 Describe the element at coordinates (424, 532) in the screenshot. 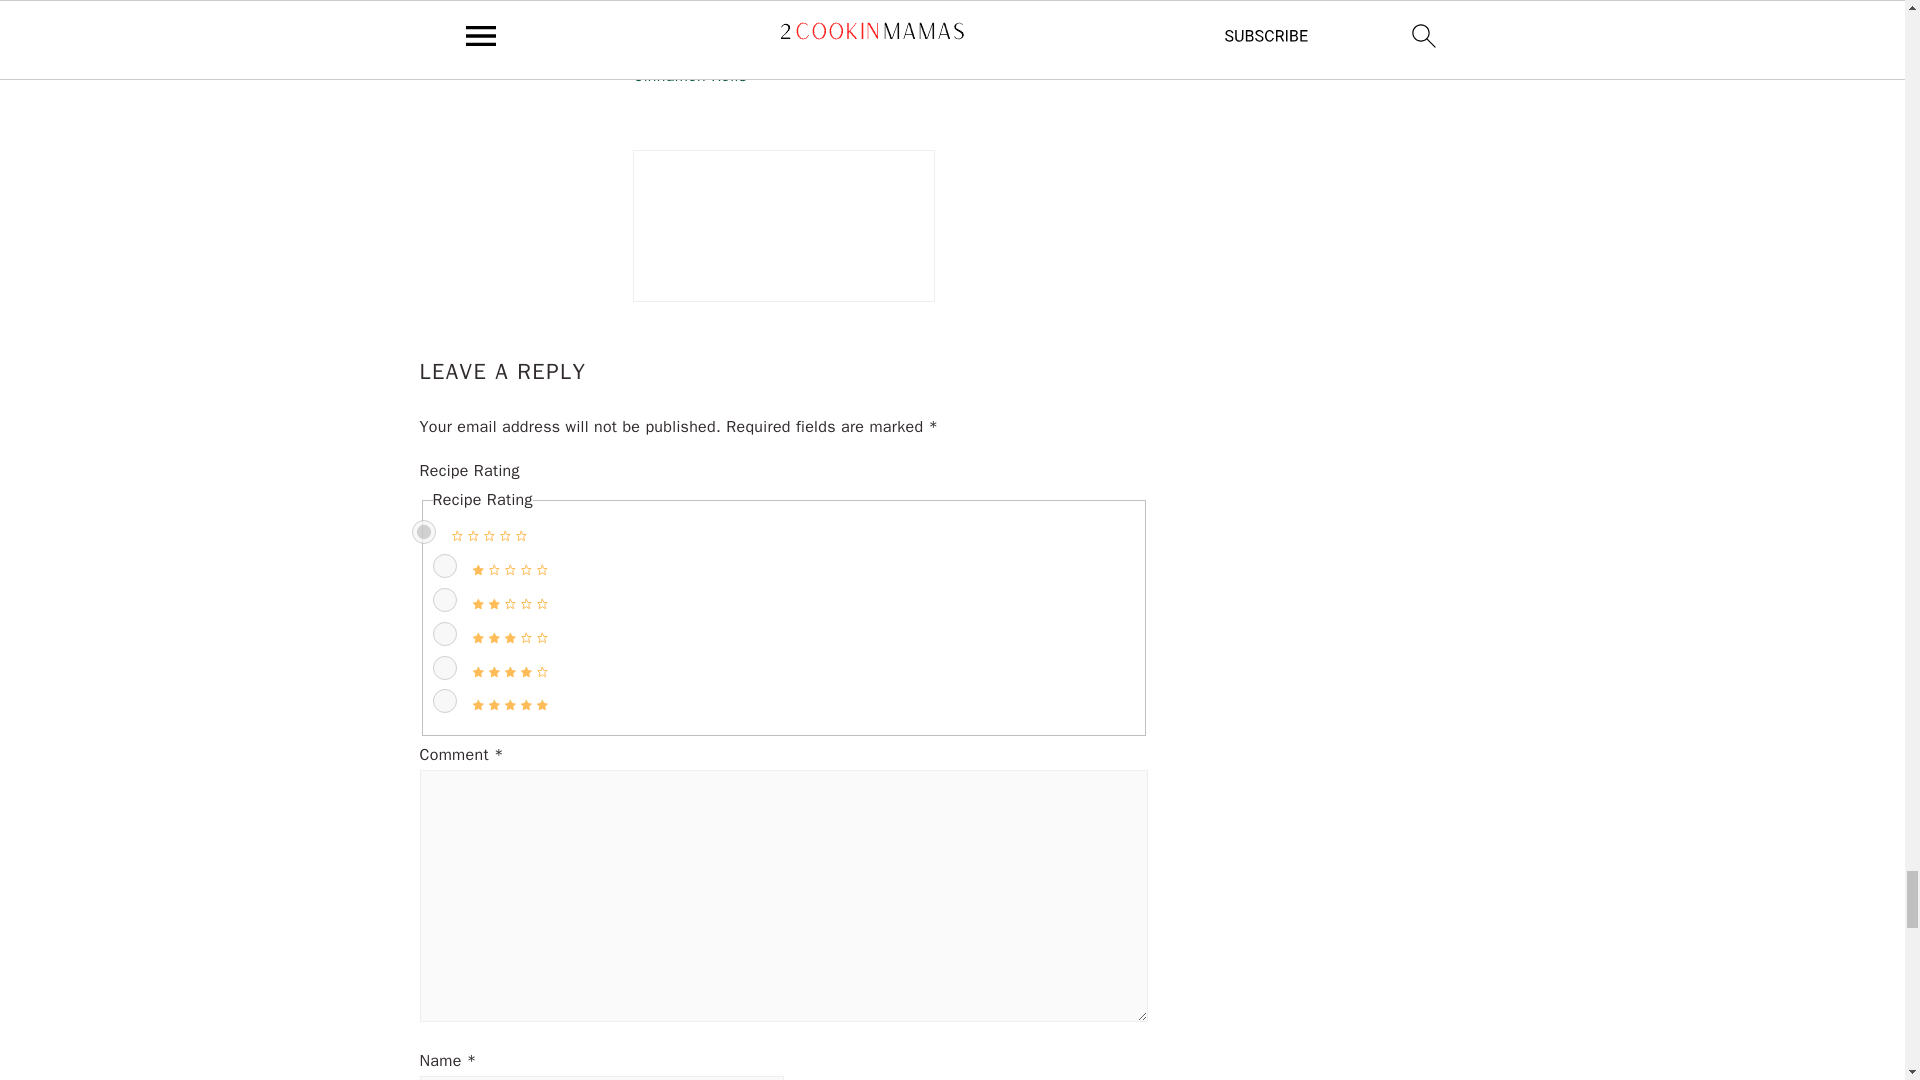

I see `0` at that location.